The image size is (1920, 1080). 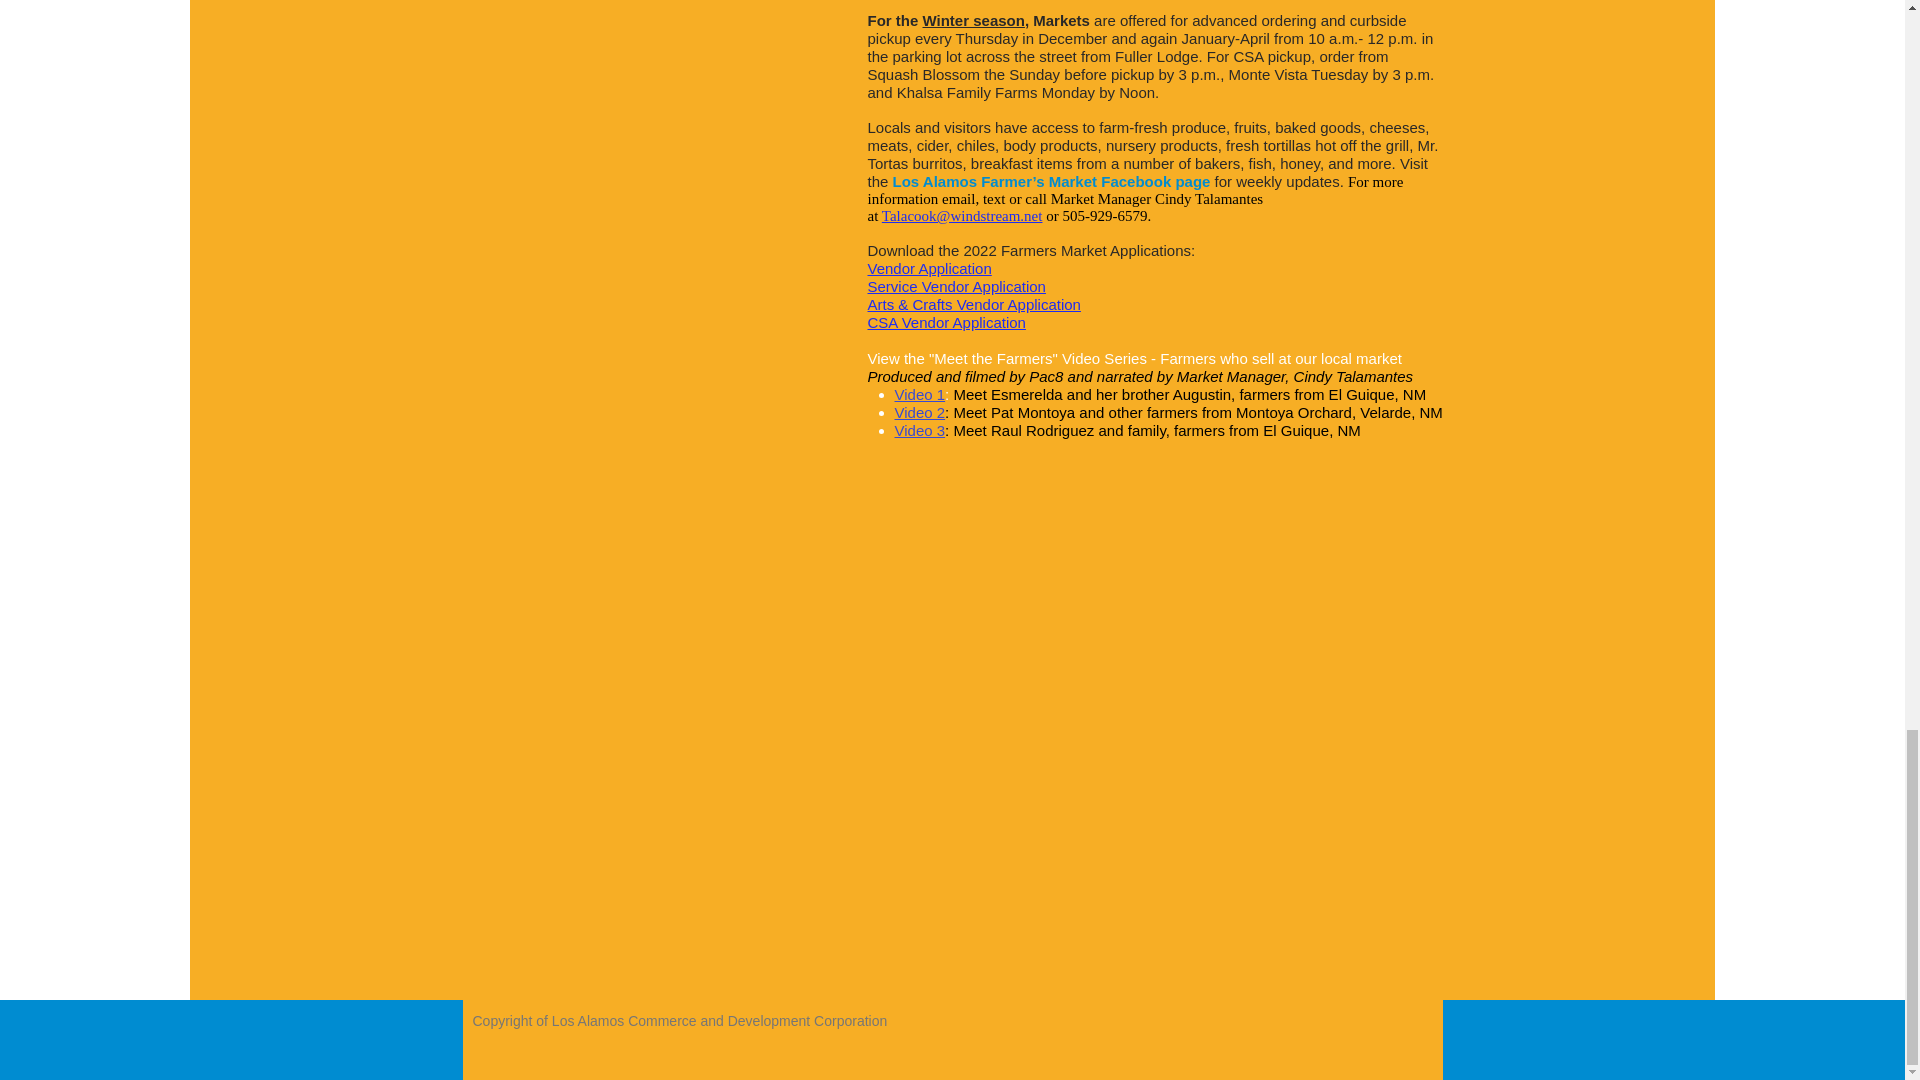 I want to click on Video 3, so click(x=919, y=430).